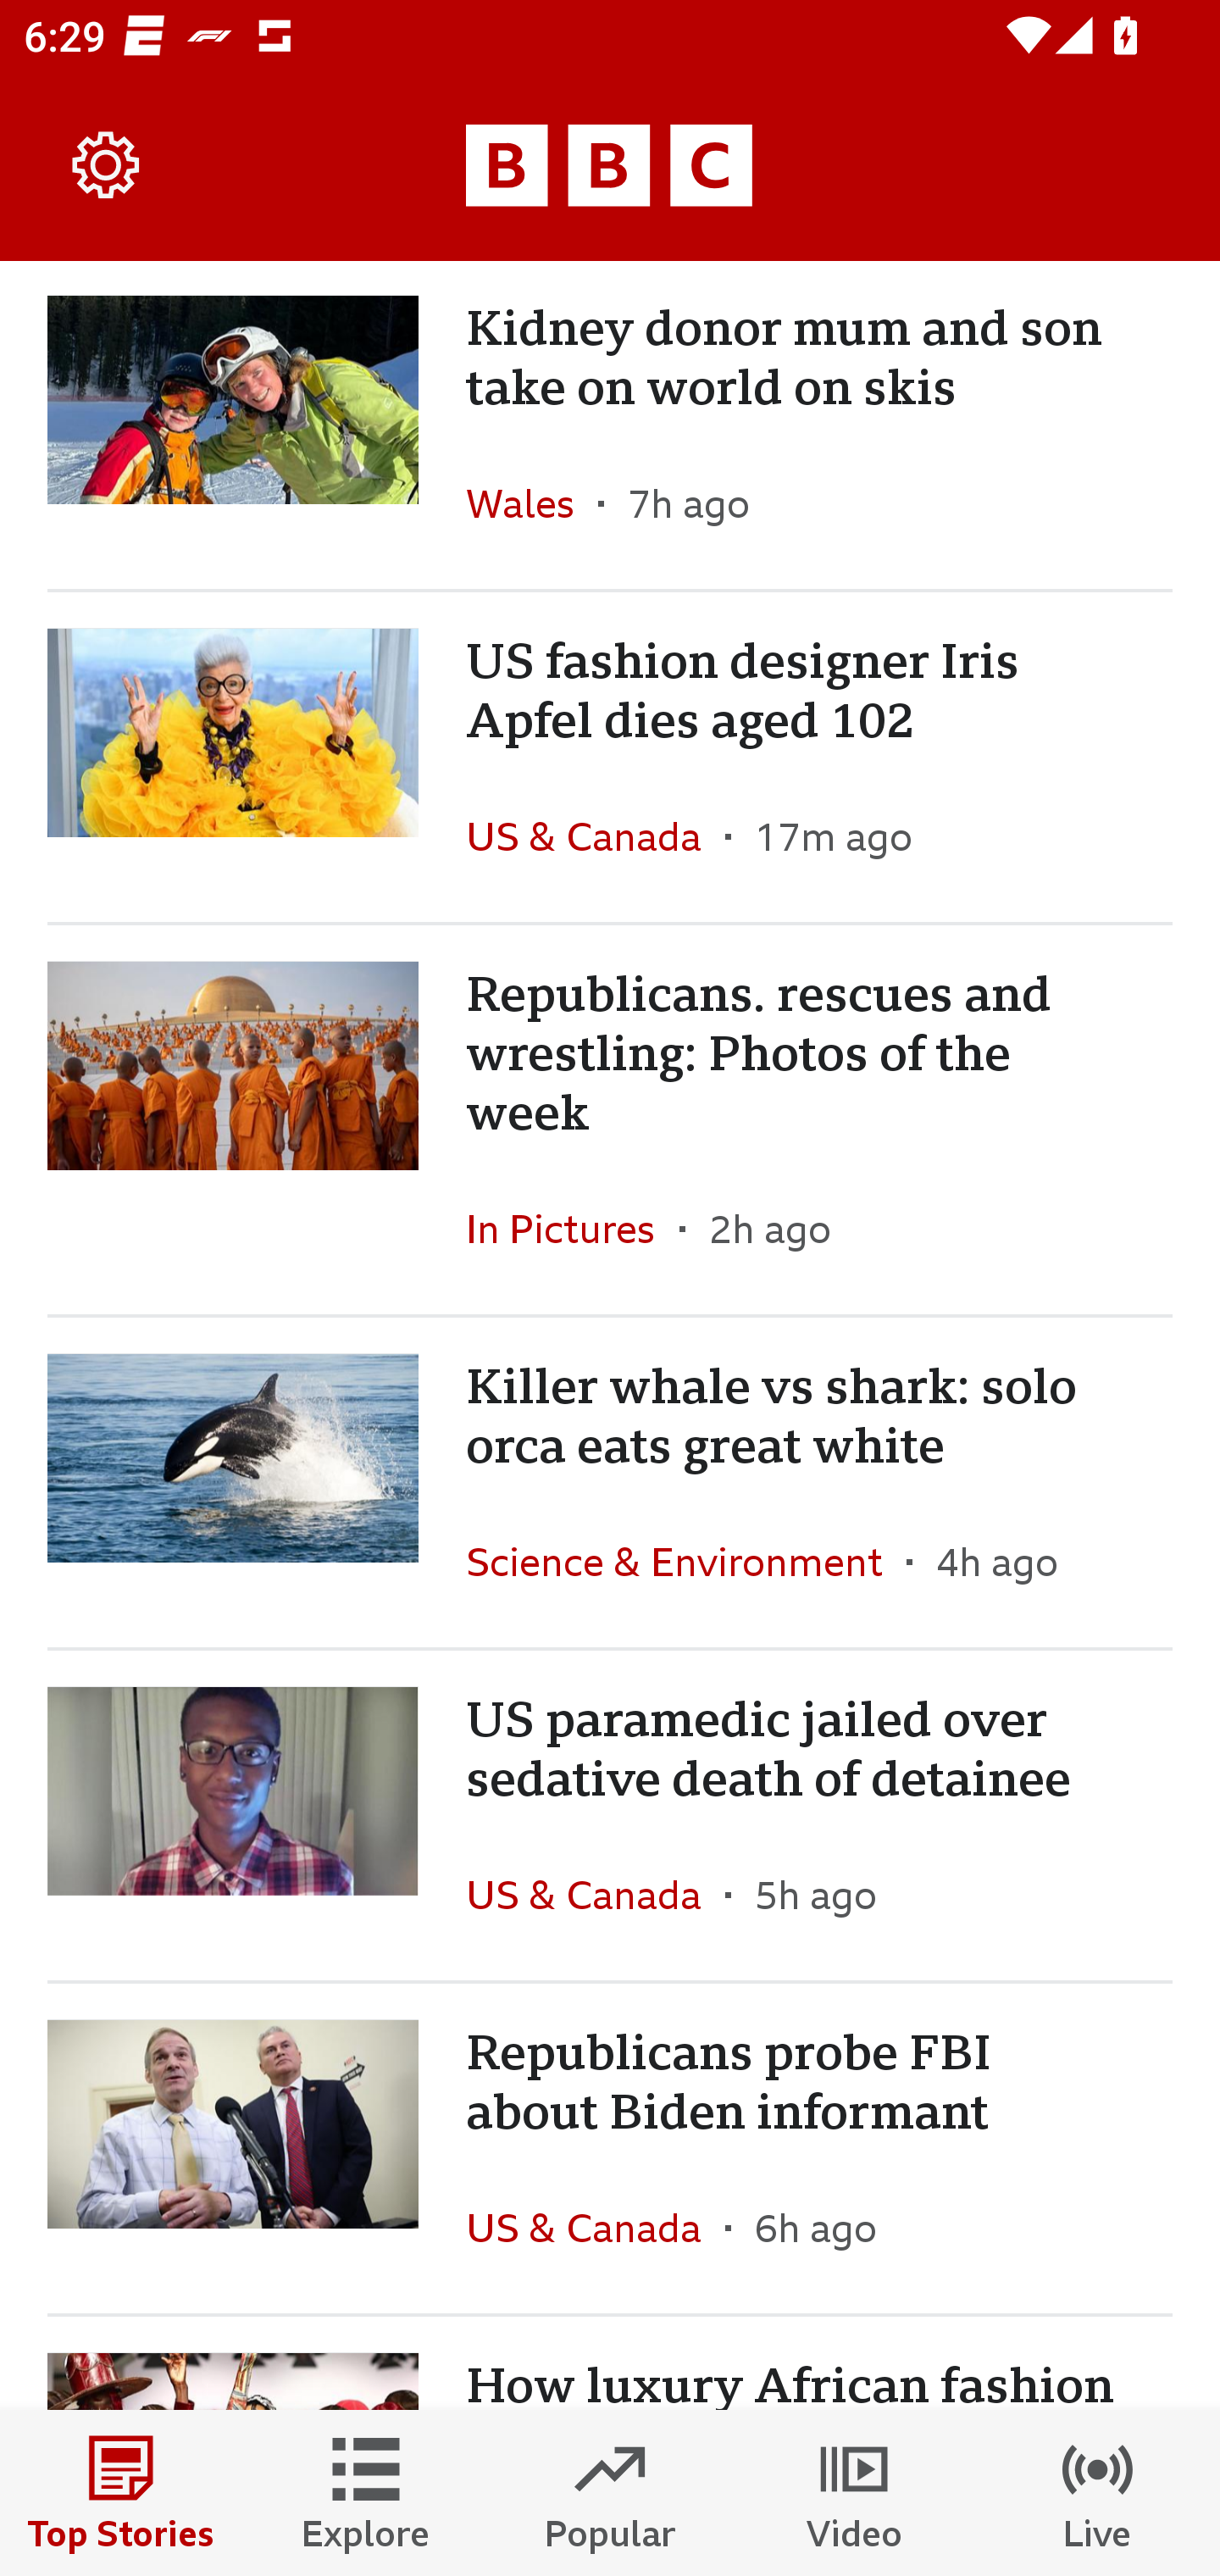  I want to click on US & Canada In the section US & Canada, so click(595, 836).